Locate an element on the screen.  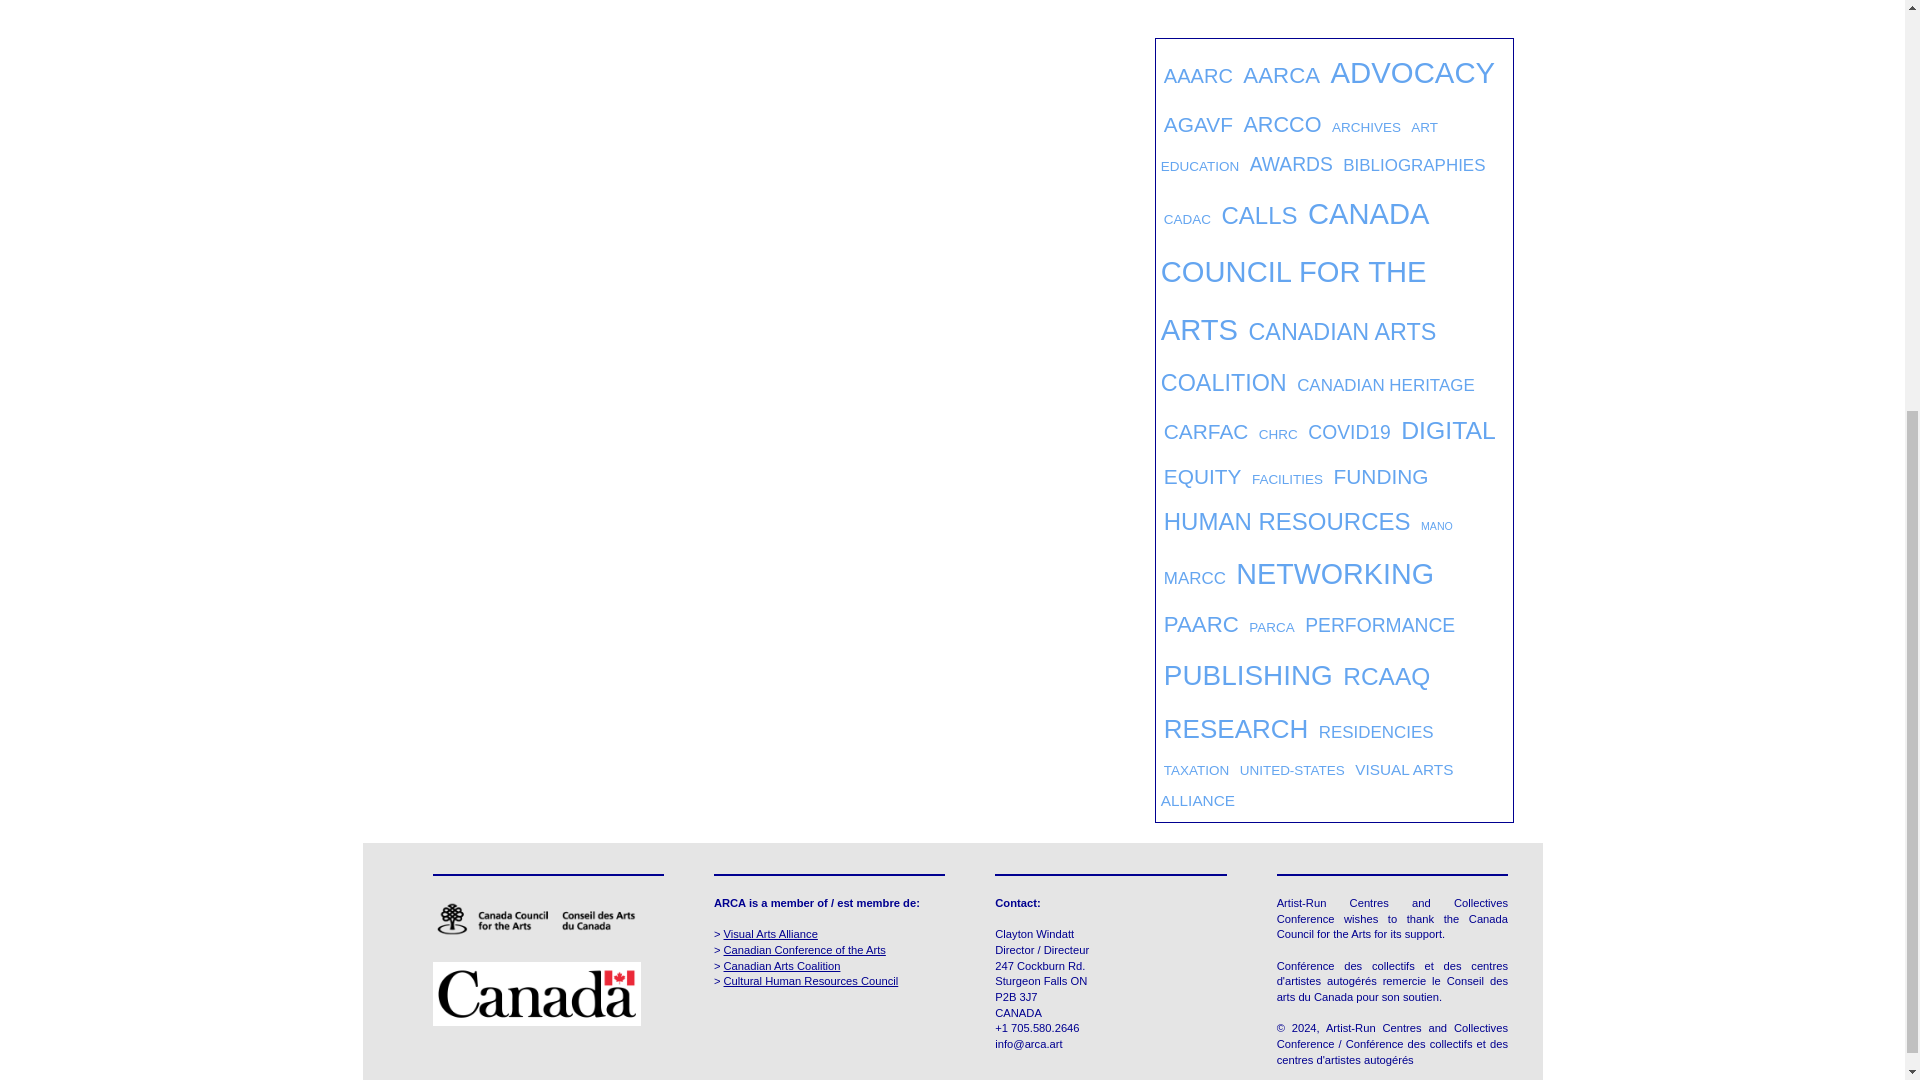
BIBLIOGRAPHIES is located at coordinates (1413, 164).